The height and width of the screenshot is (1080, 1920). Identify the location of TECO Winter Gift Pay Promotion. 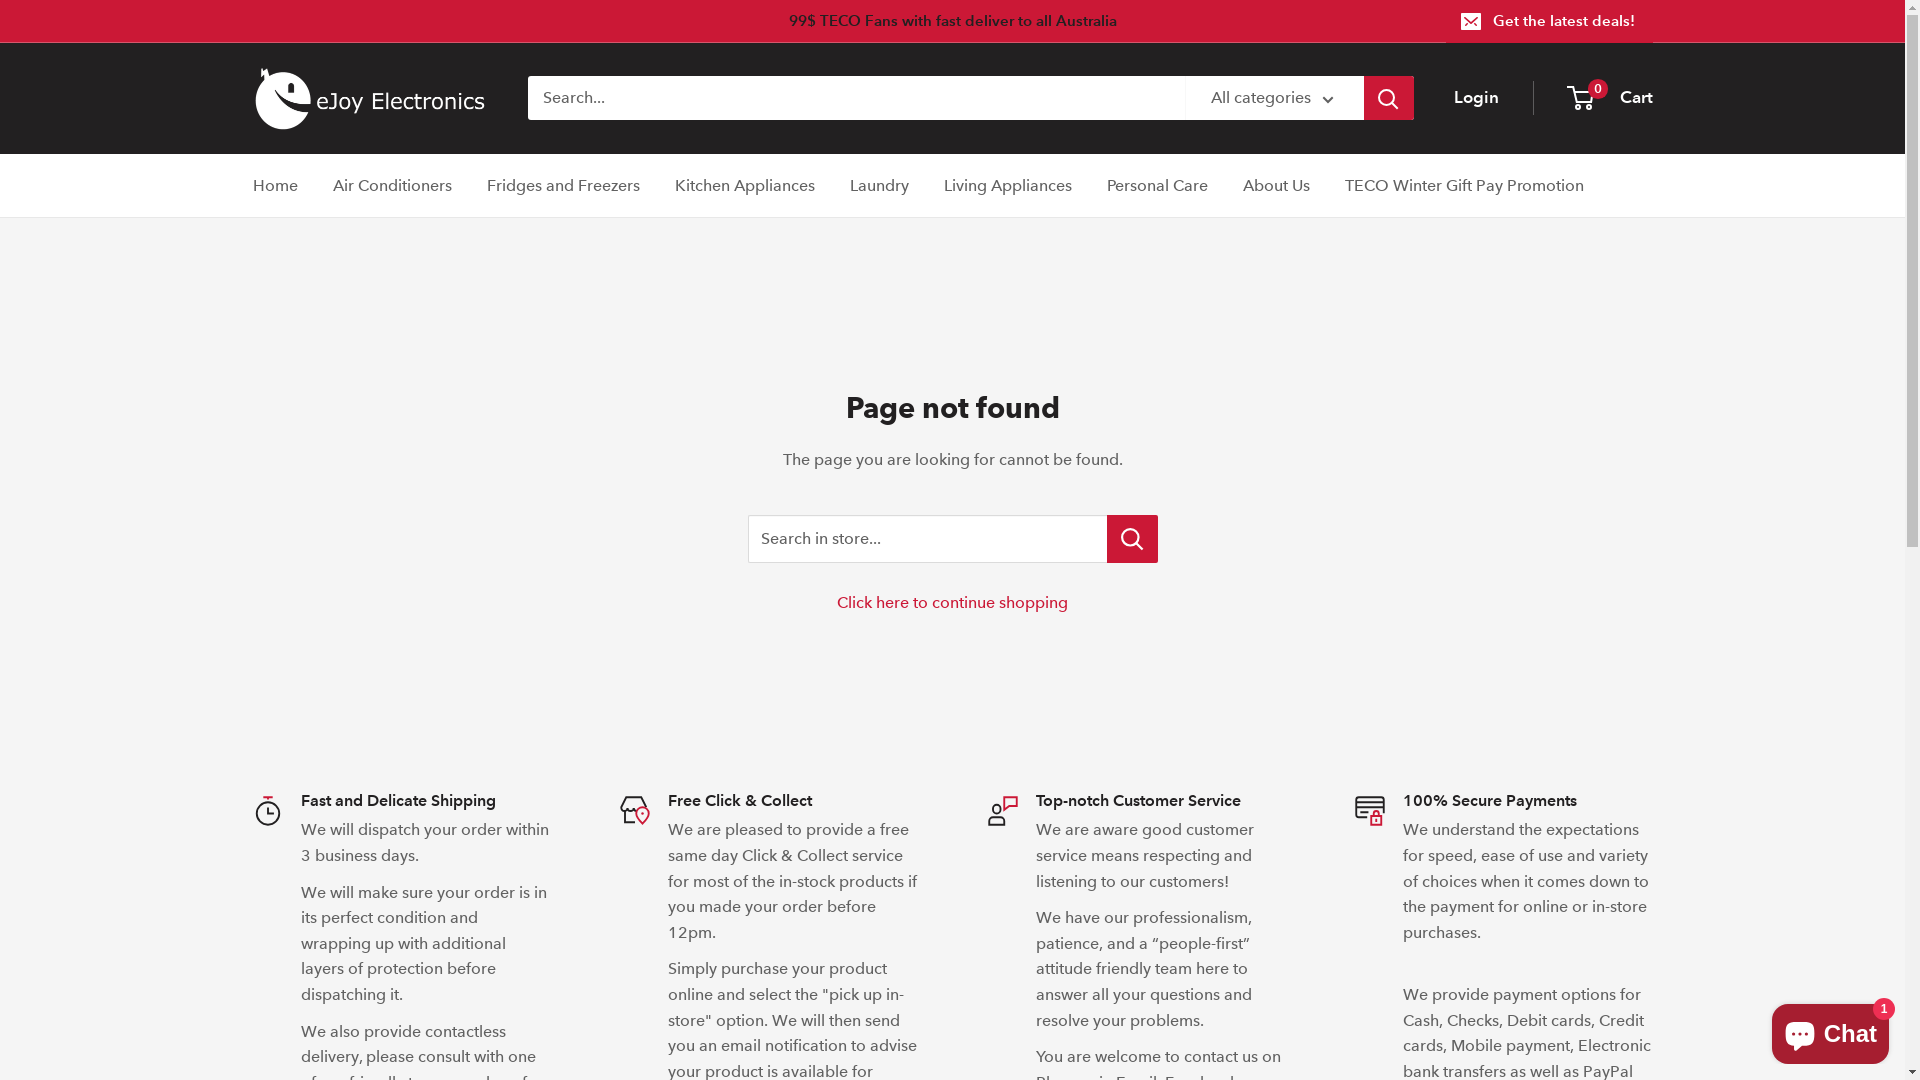
(1464, 186).